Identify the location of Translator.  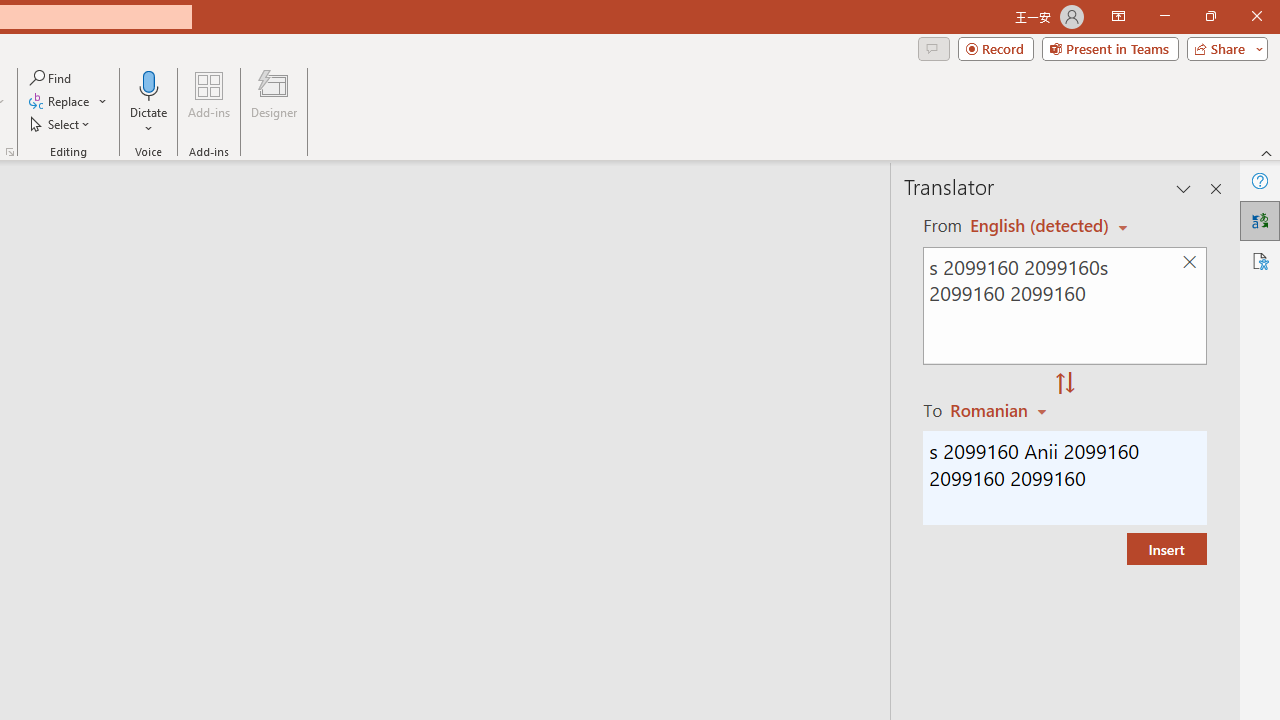
(1260, 220).